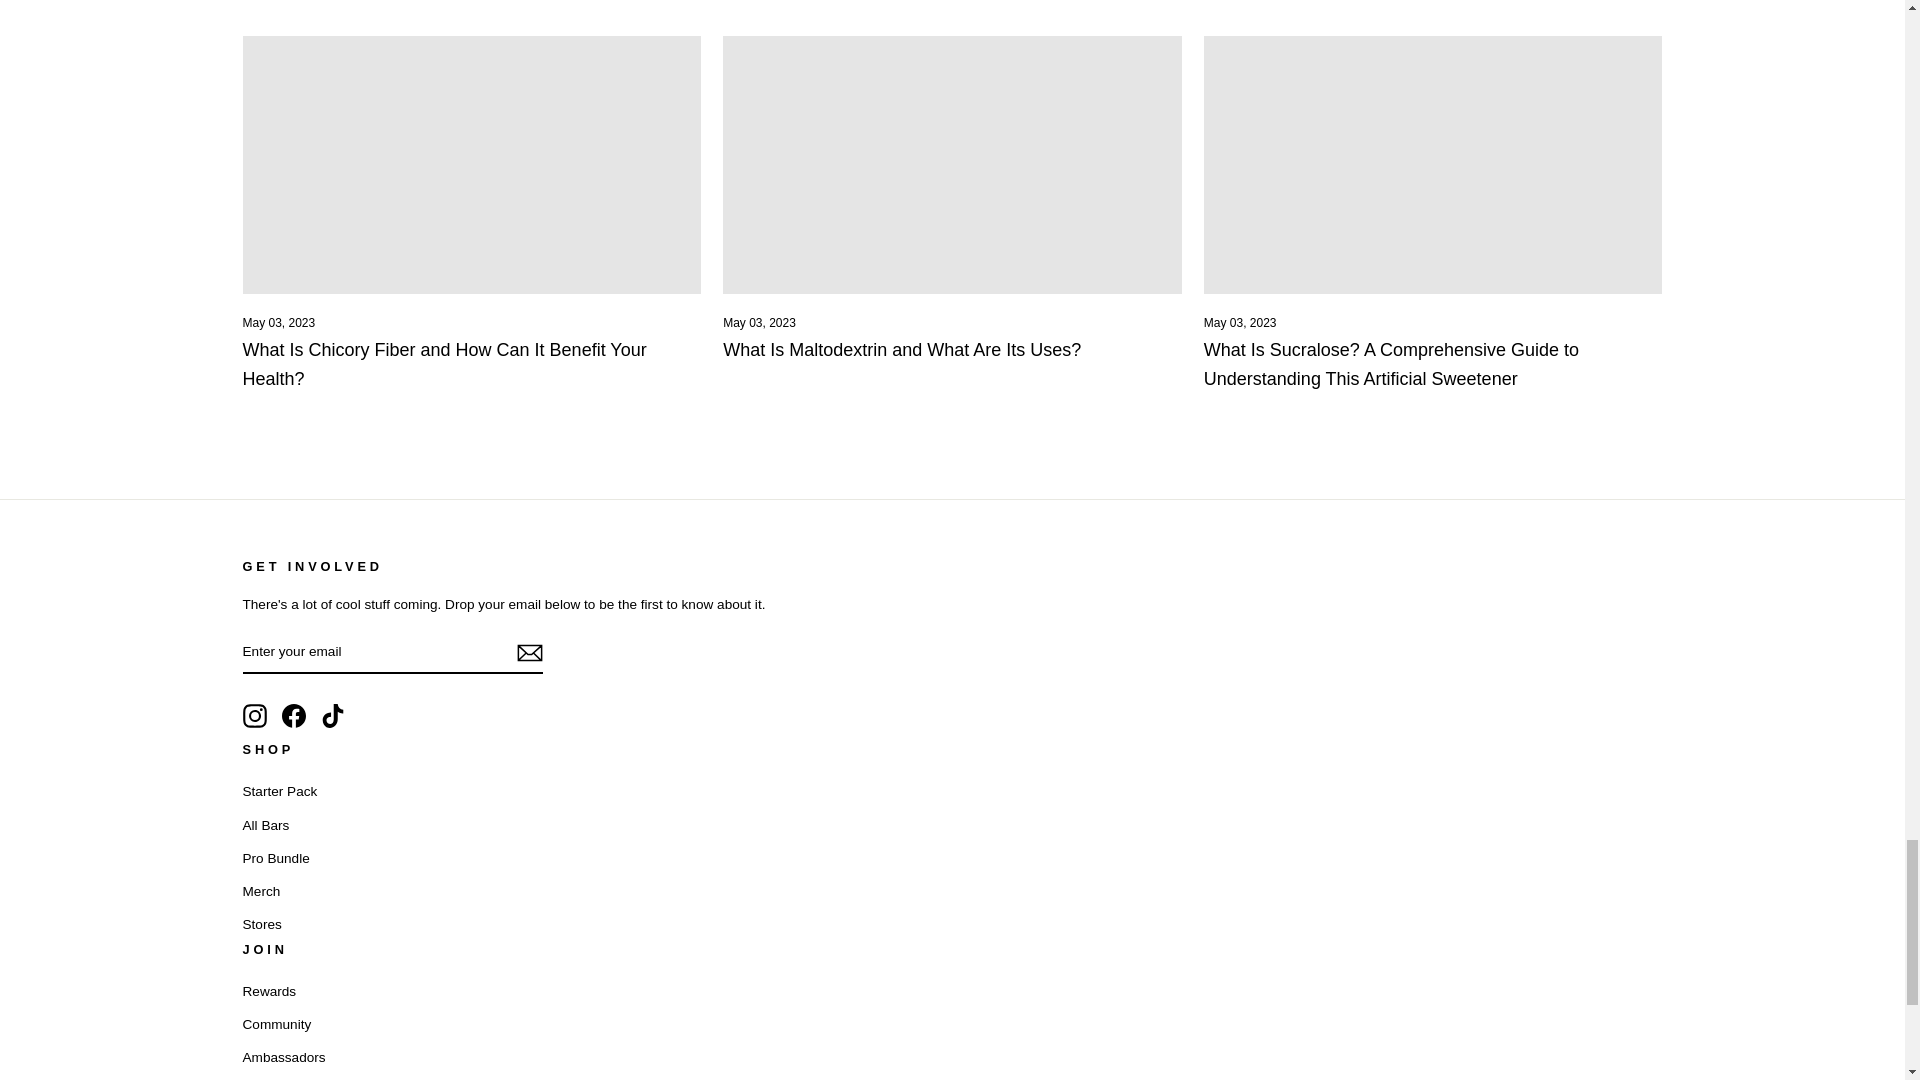 This screenshot has height=1080, width=1920. What do you see at coordinates (443, 364) in the screenshot?
I see `What Is Chicory Fiber and How Can It Benefit Your Health?` at bounding box center [443, 364].